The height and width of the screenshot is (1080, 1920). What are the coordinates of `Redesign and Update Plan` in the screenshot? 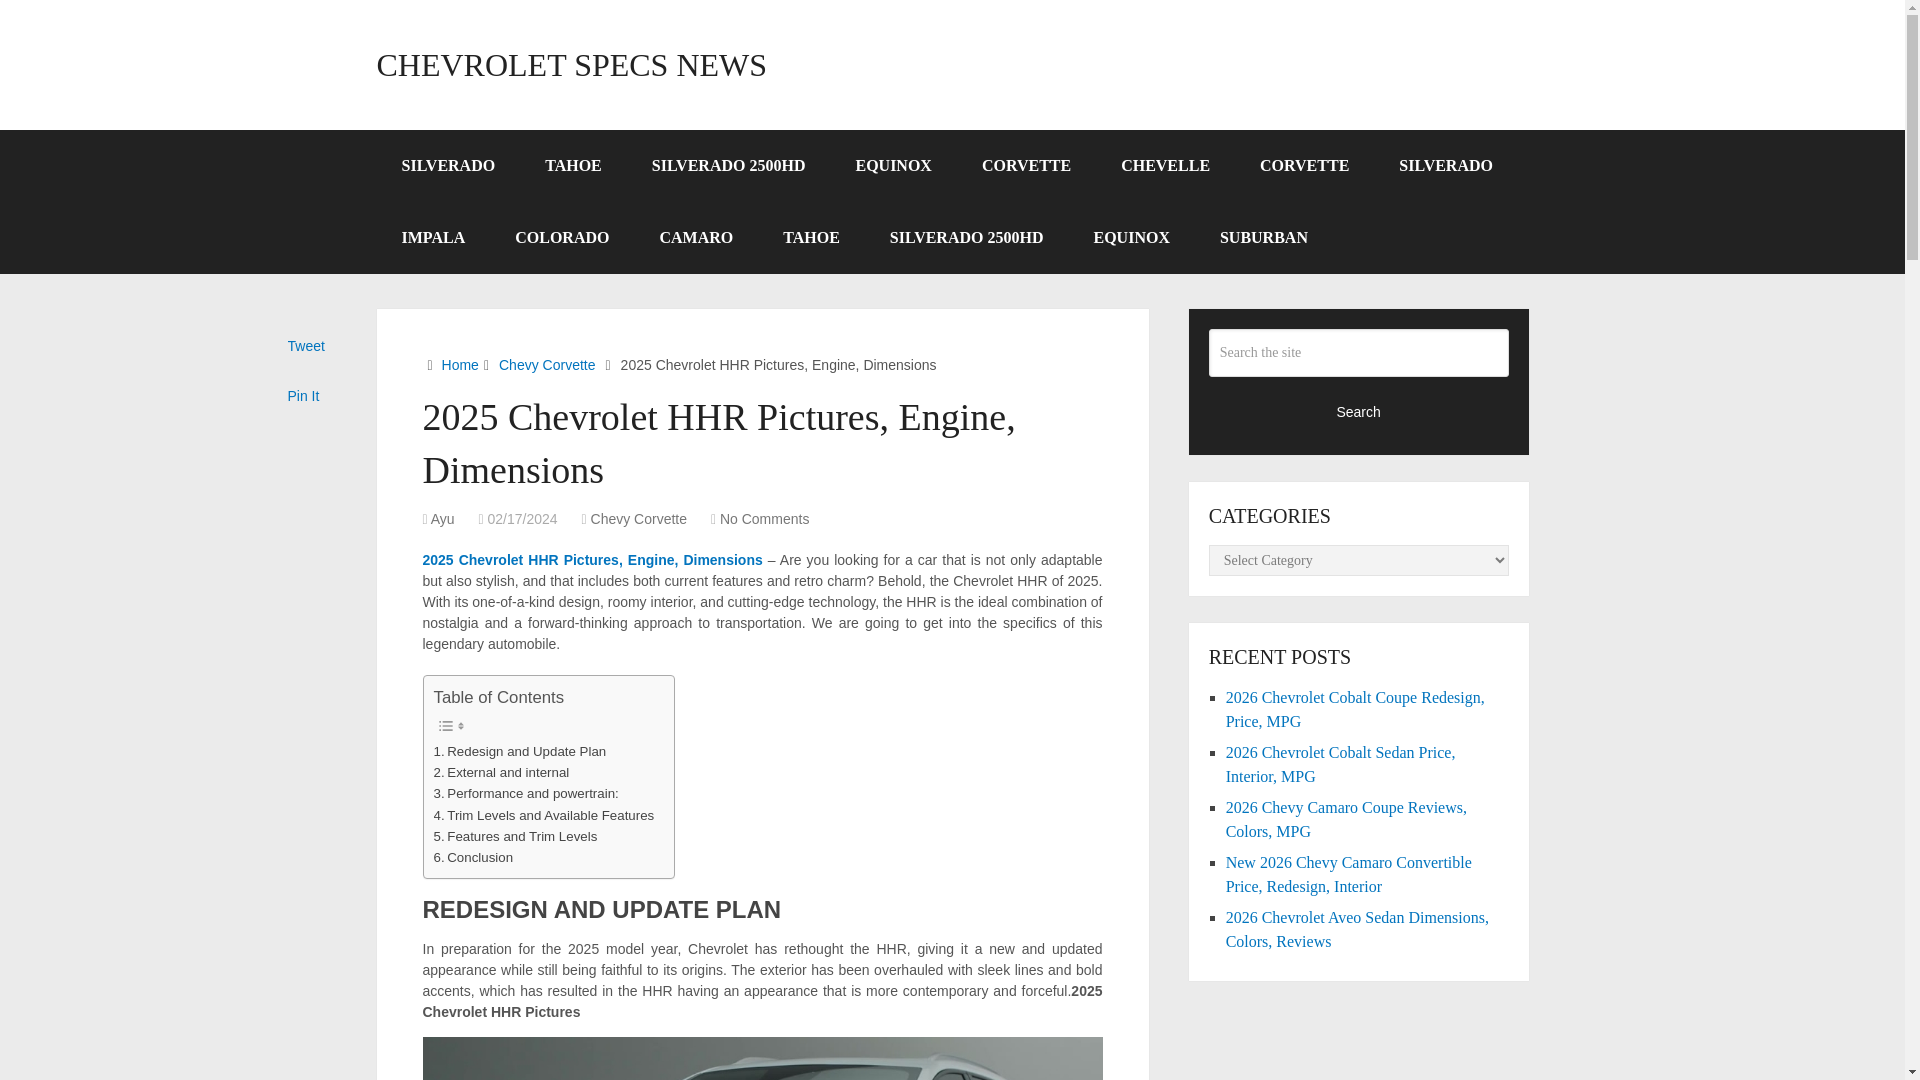 It's located at (520, 751).